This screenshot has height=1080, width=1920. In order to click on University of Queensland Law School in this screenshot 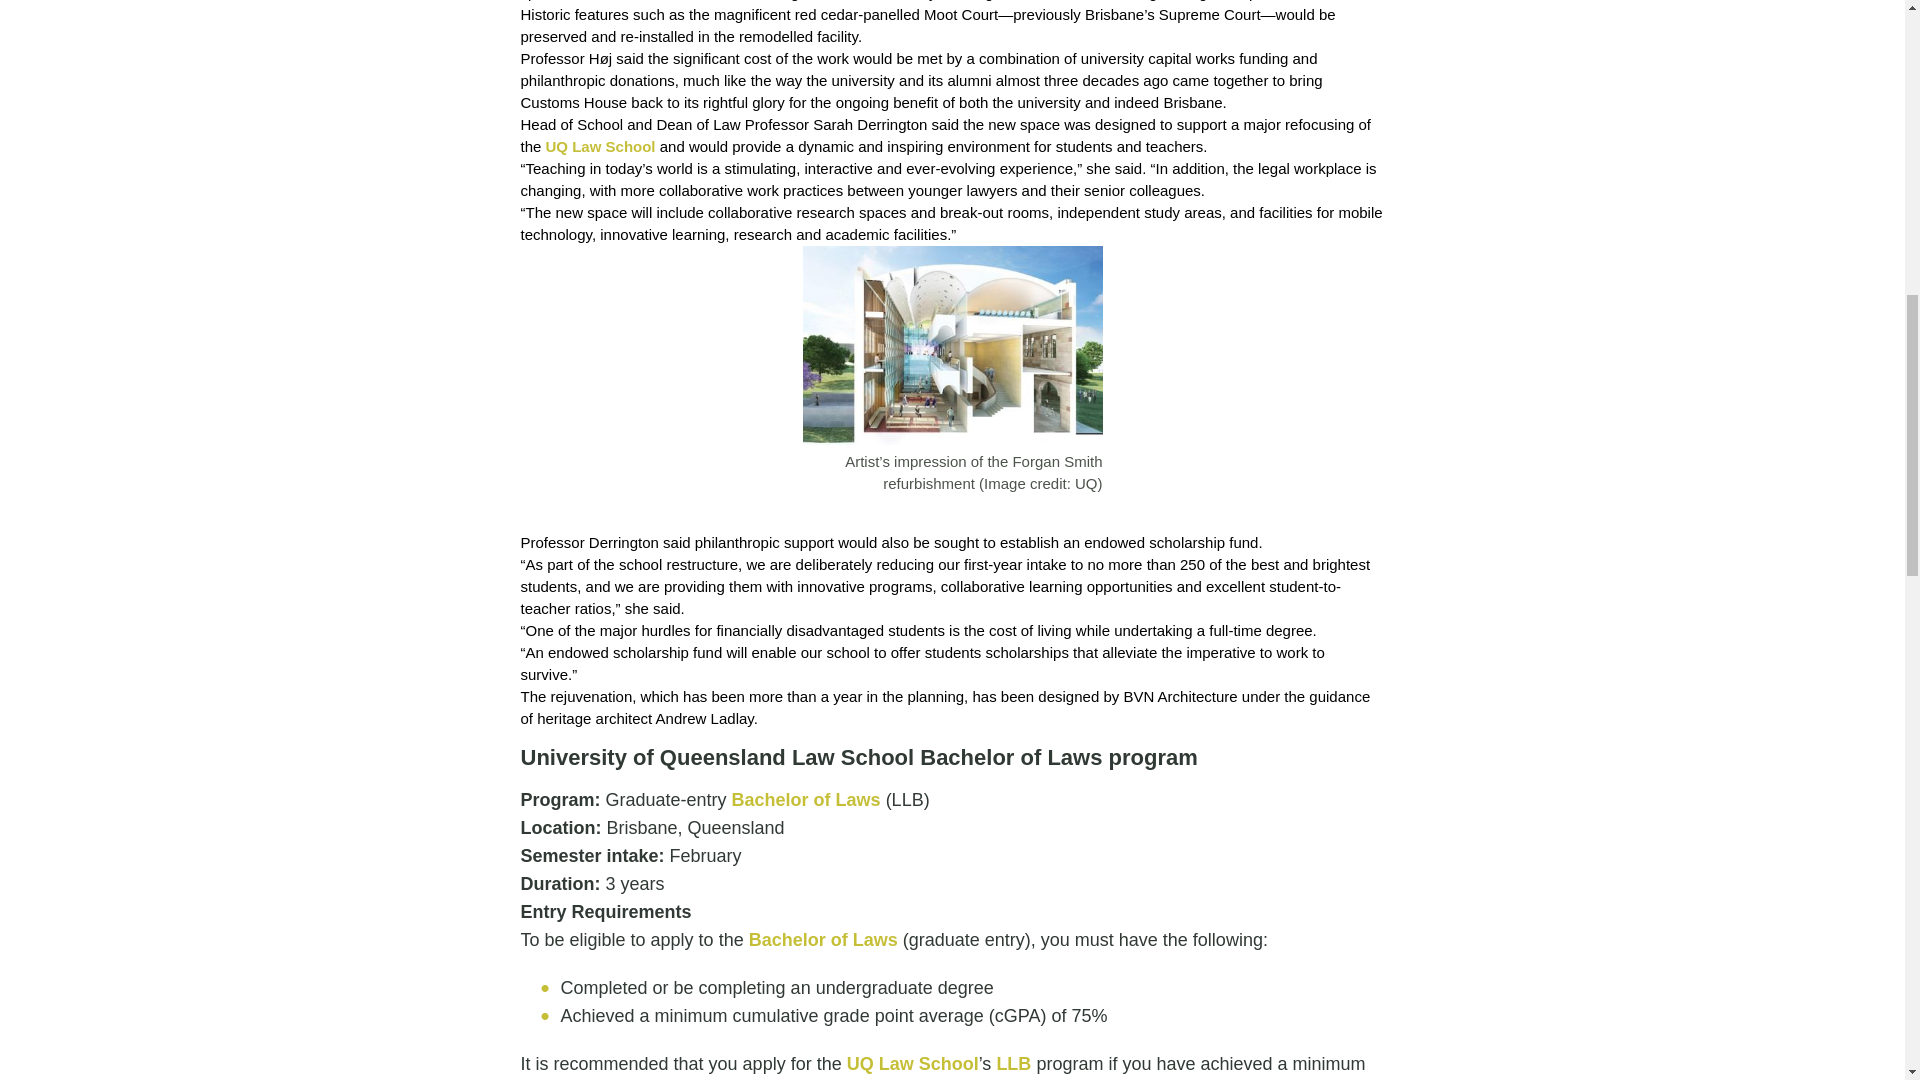, I will do `click(912, 1064)`.